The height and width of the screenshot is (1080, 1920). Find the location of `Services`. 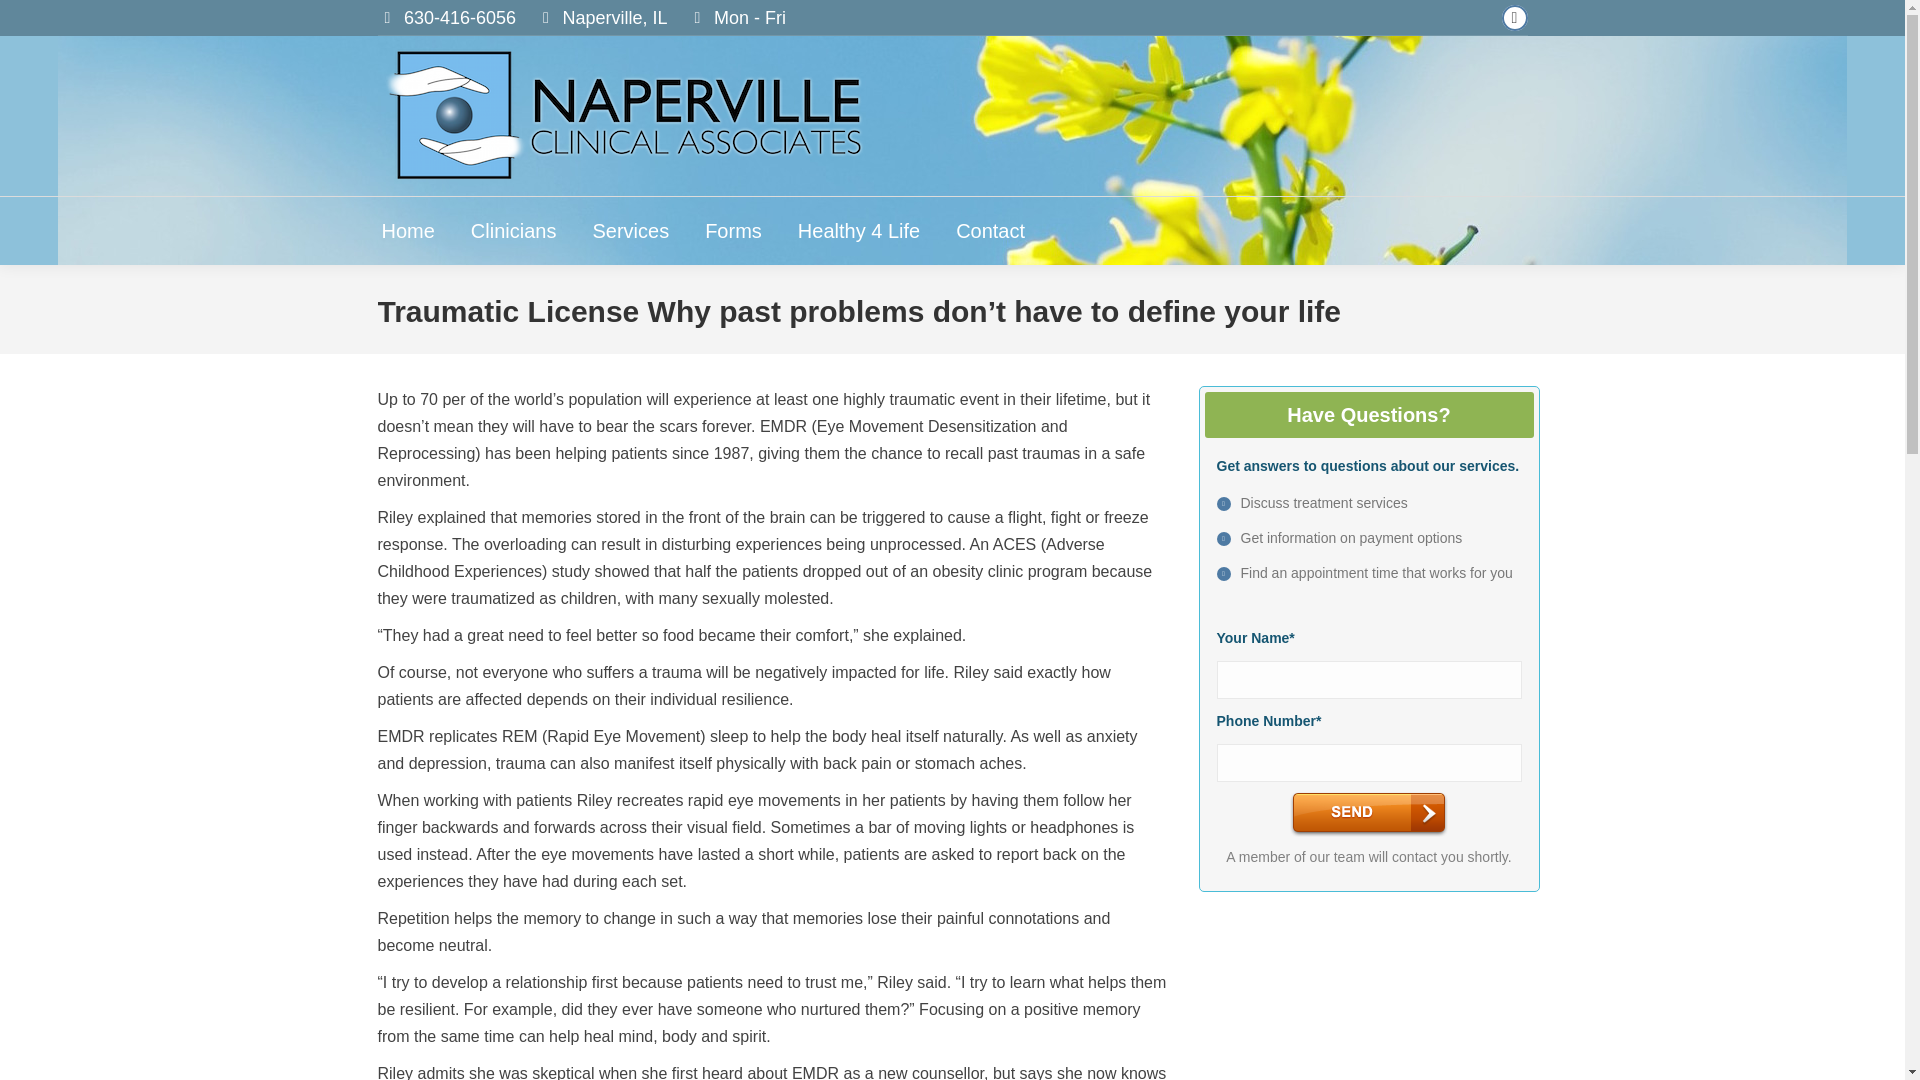

Services is located at coordinates (630, 230).